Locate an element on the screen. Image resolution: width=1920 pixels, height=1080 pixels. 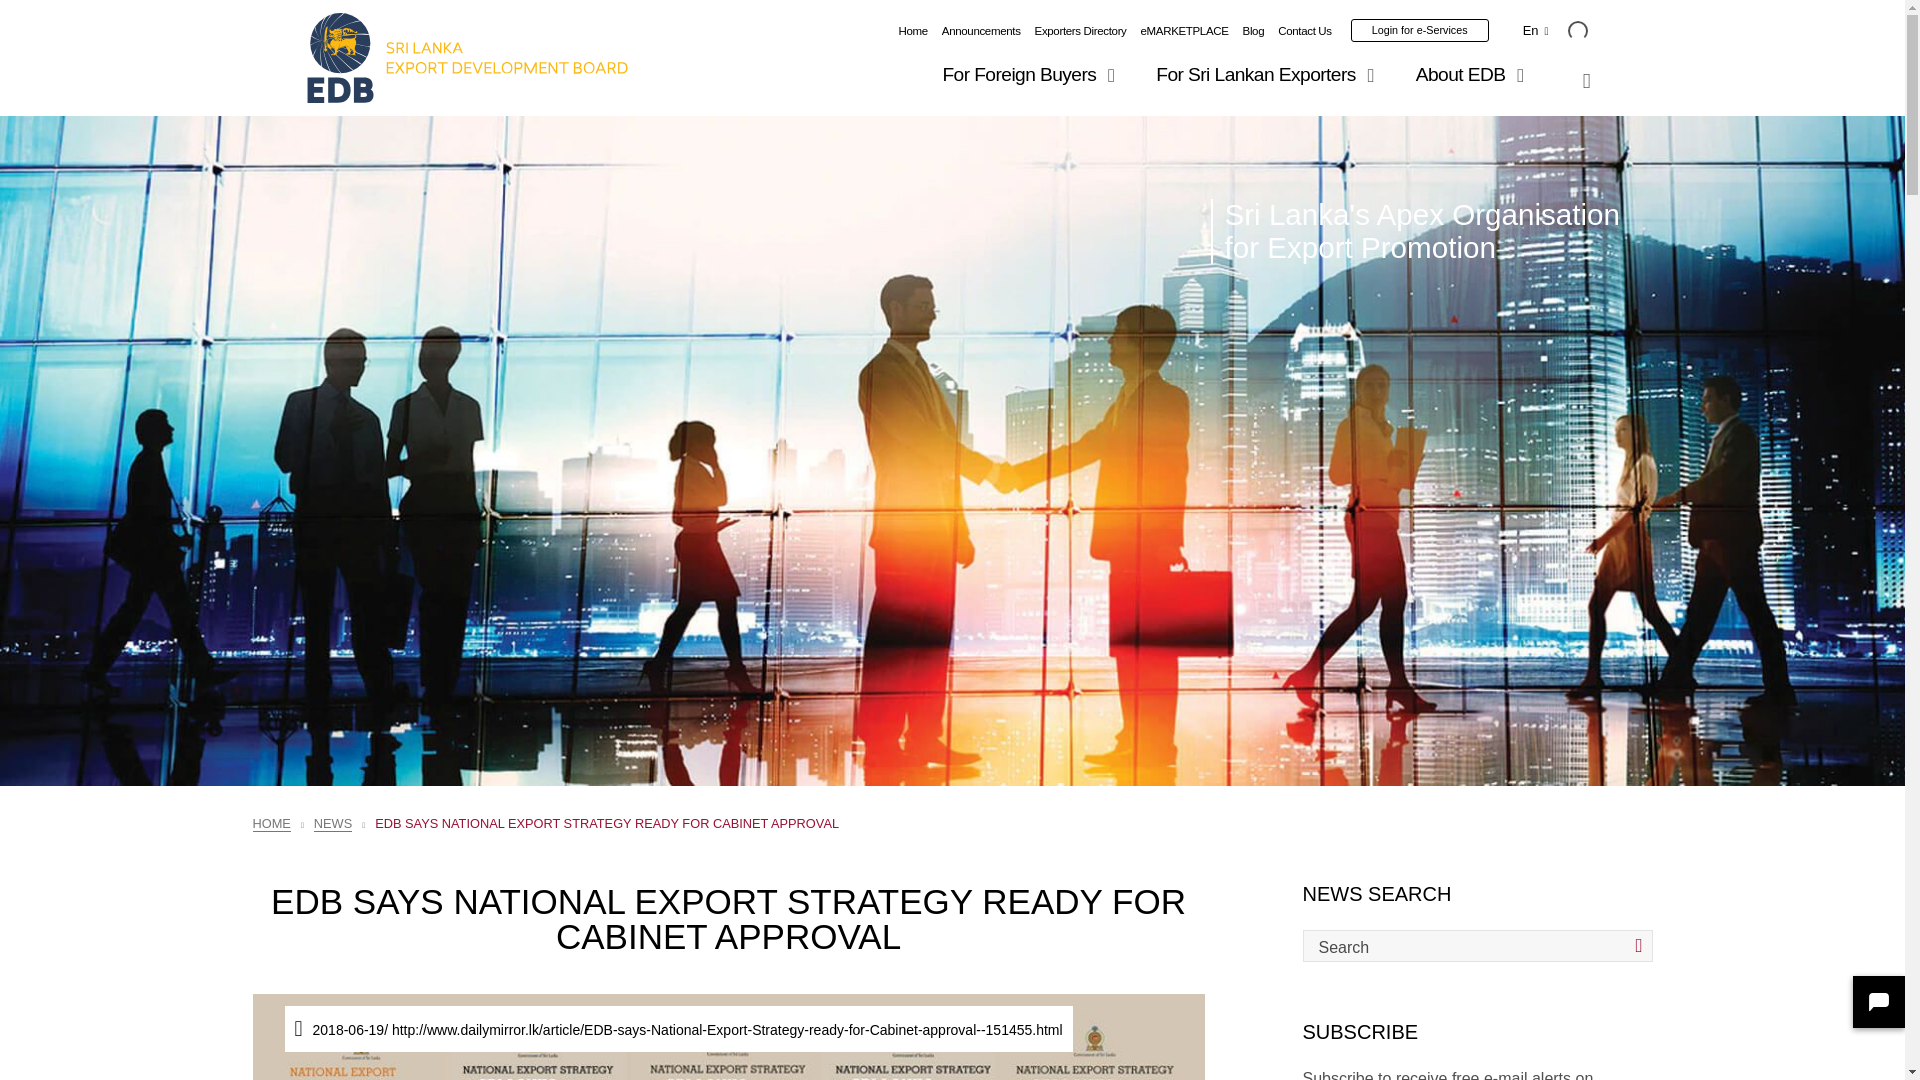
Announcements is located at coordinates (982, 30).